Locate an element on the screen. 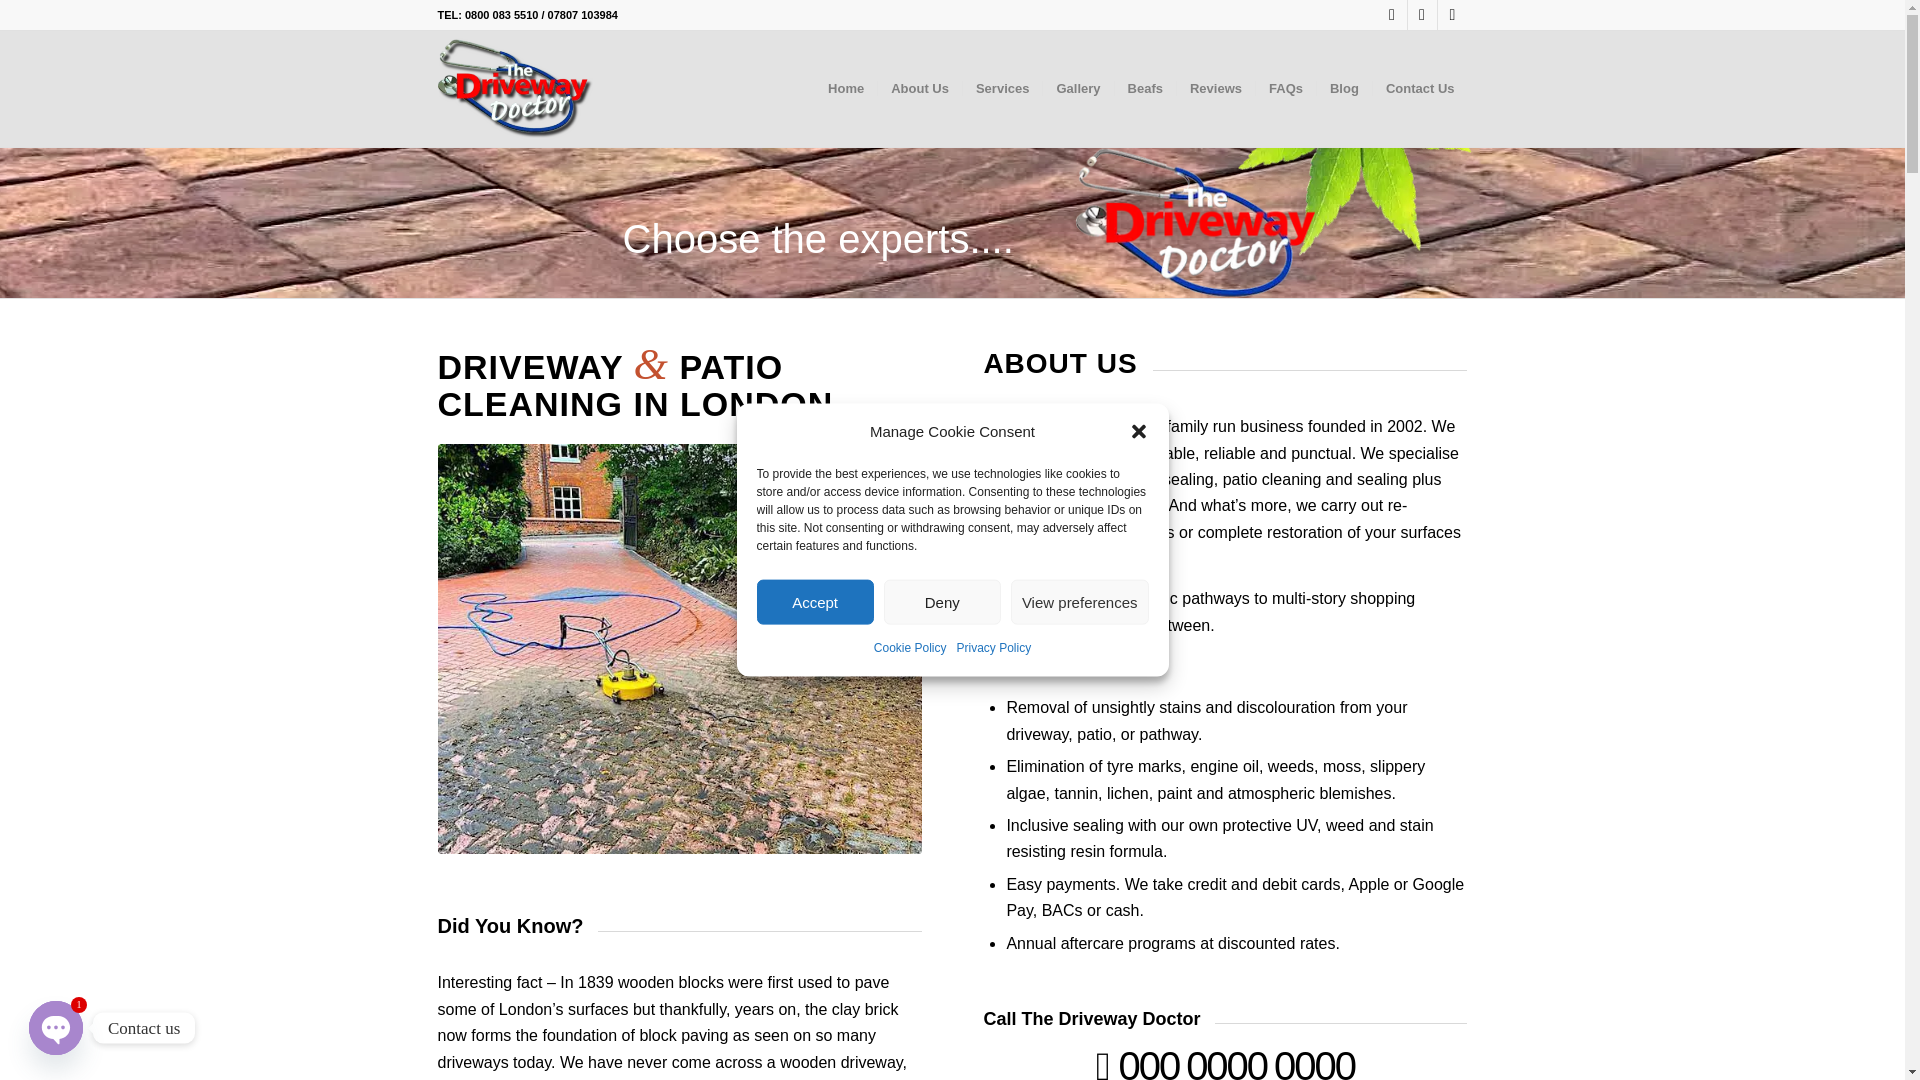  Instagram is located at coordinates (1392, 15).